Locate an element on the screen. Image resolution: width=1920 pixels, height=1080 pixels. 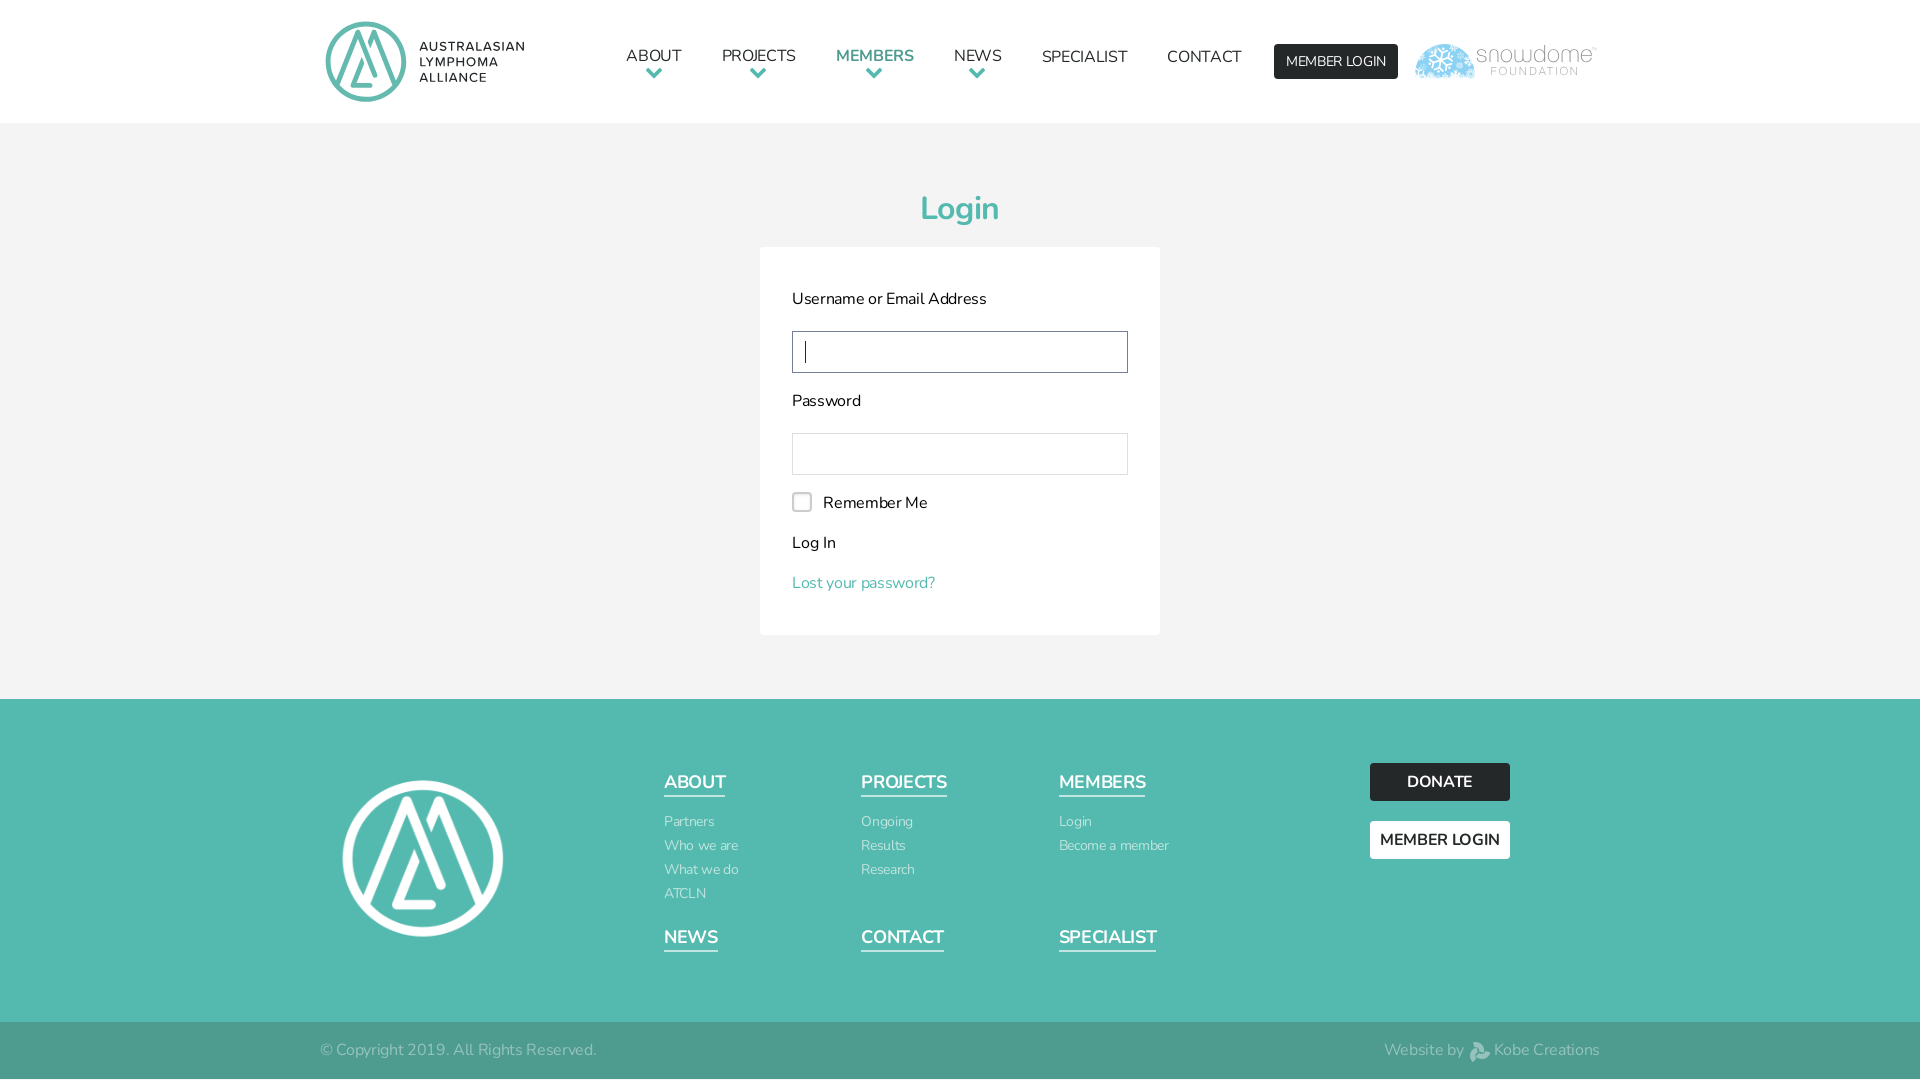
NEWS is located at coordinates (978, 62).